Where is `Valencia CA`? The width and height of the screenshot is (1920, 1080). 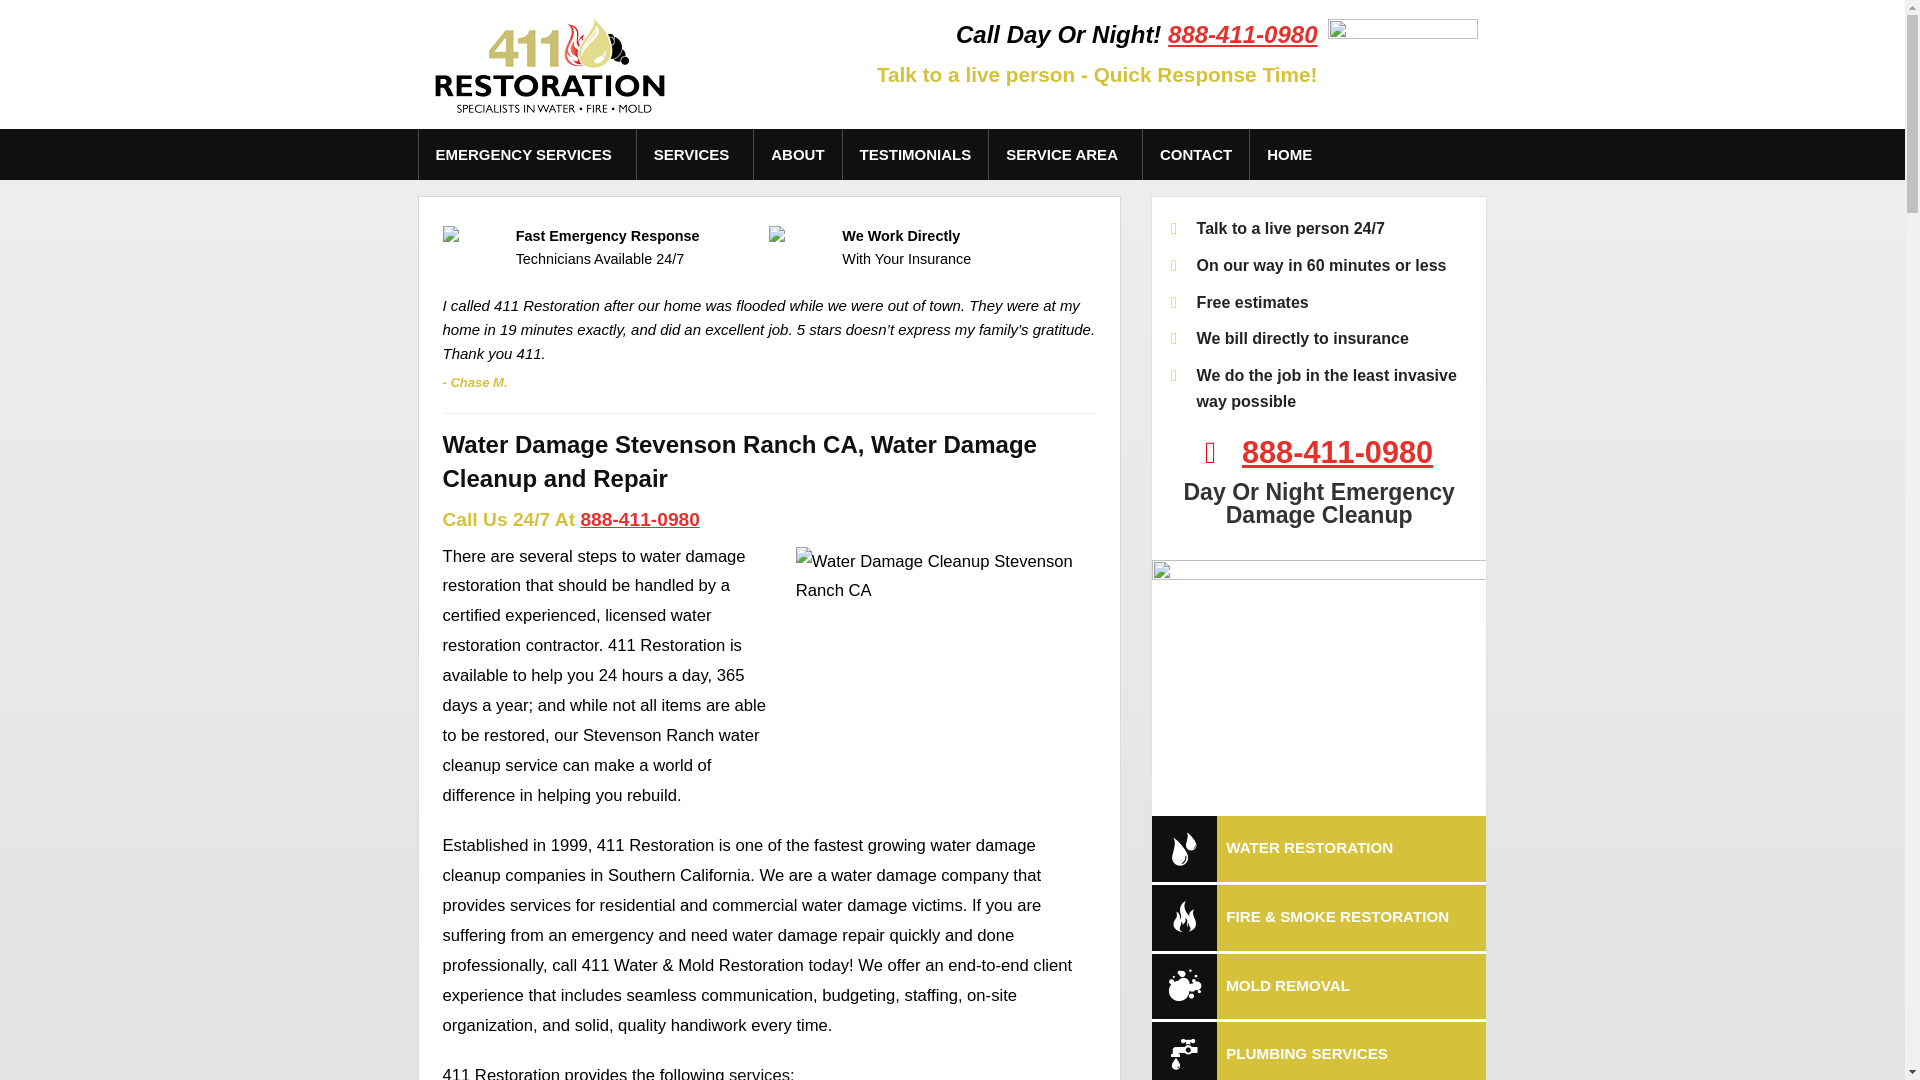 Valencia CA is located at coordinates (1066, 664).